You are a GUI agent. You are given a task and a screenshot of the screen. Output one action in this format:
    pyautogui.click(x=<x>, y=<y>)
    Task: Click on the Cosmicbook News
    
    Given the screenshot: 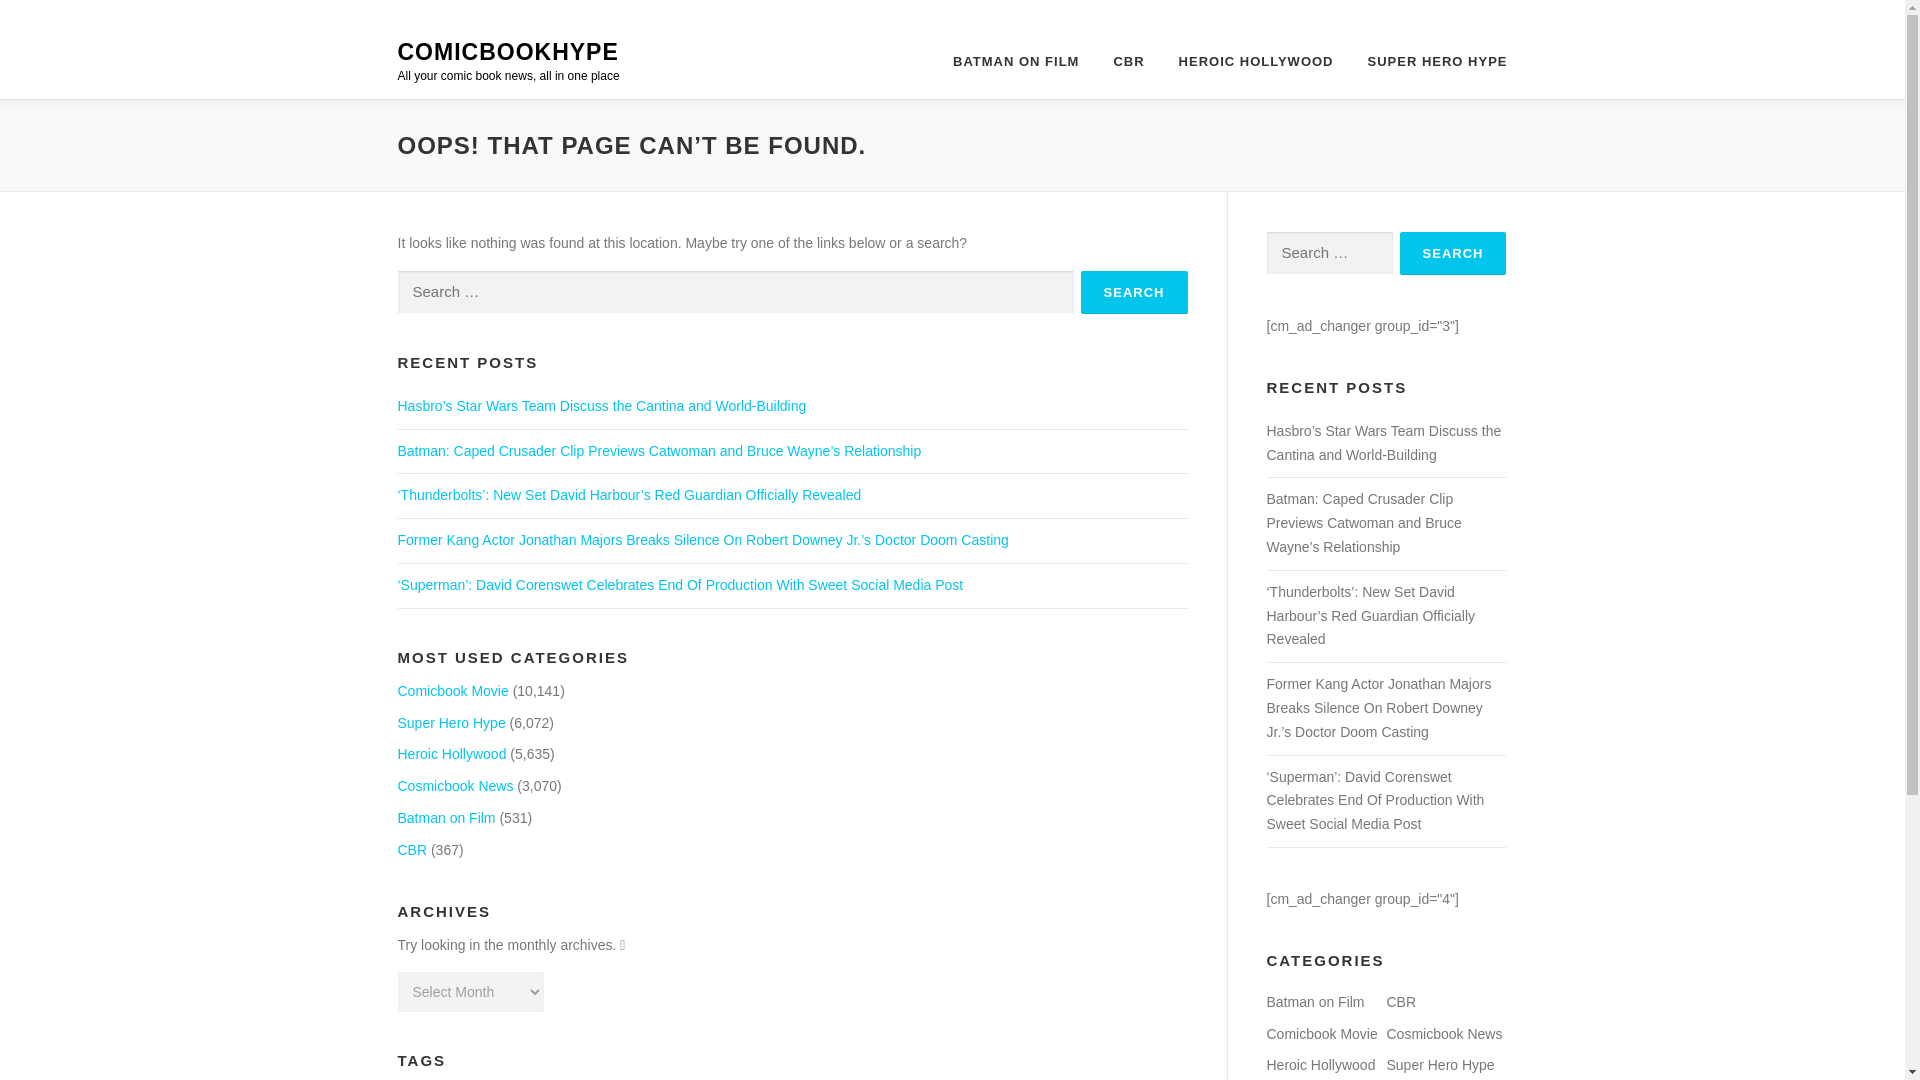 What is the action you would take?
    pyautogui.click(x=456, y=785)
    